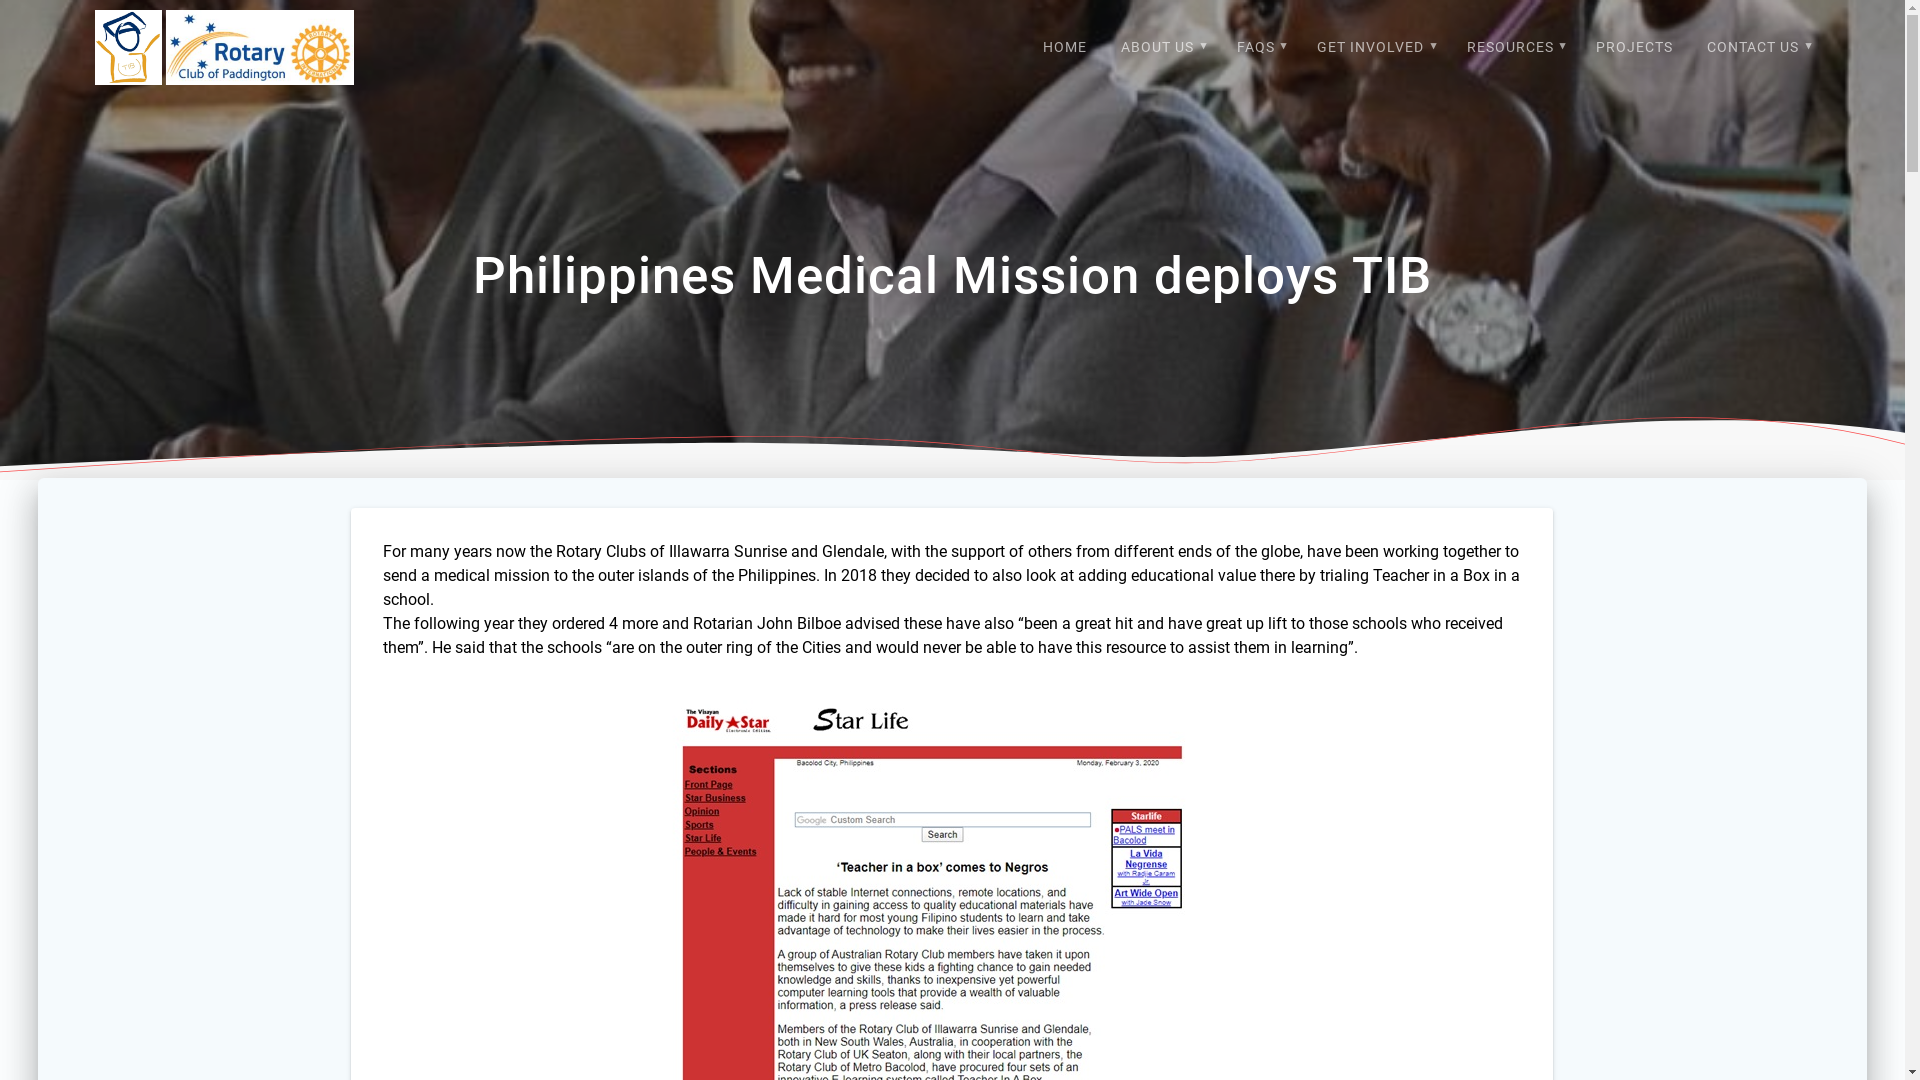 Image resolution: width=1920 pixels, height=1080 pixels. I want to click on CONTACT US, so click(1758, 48).